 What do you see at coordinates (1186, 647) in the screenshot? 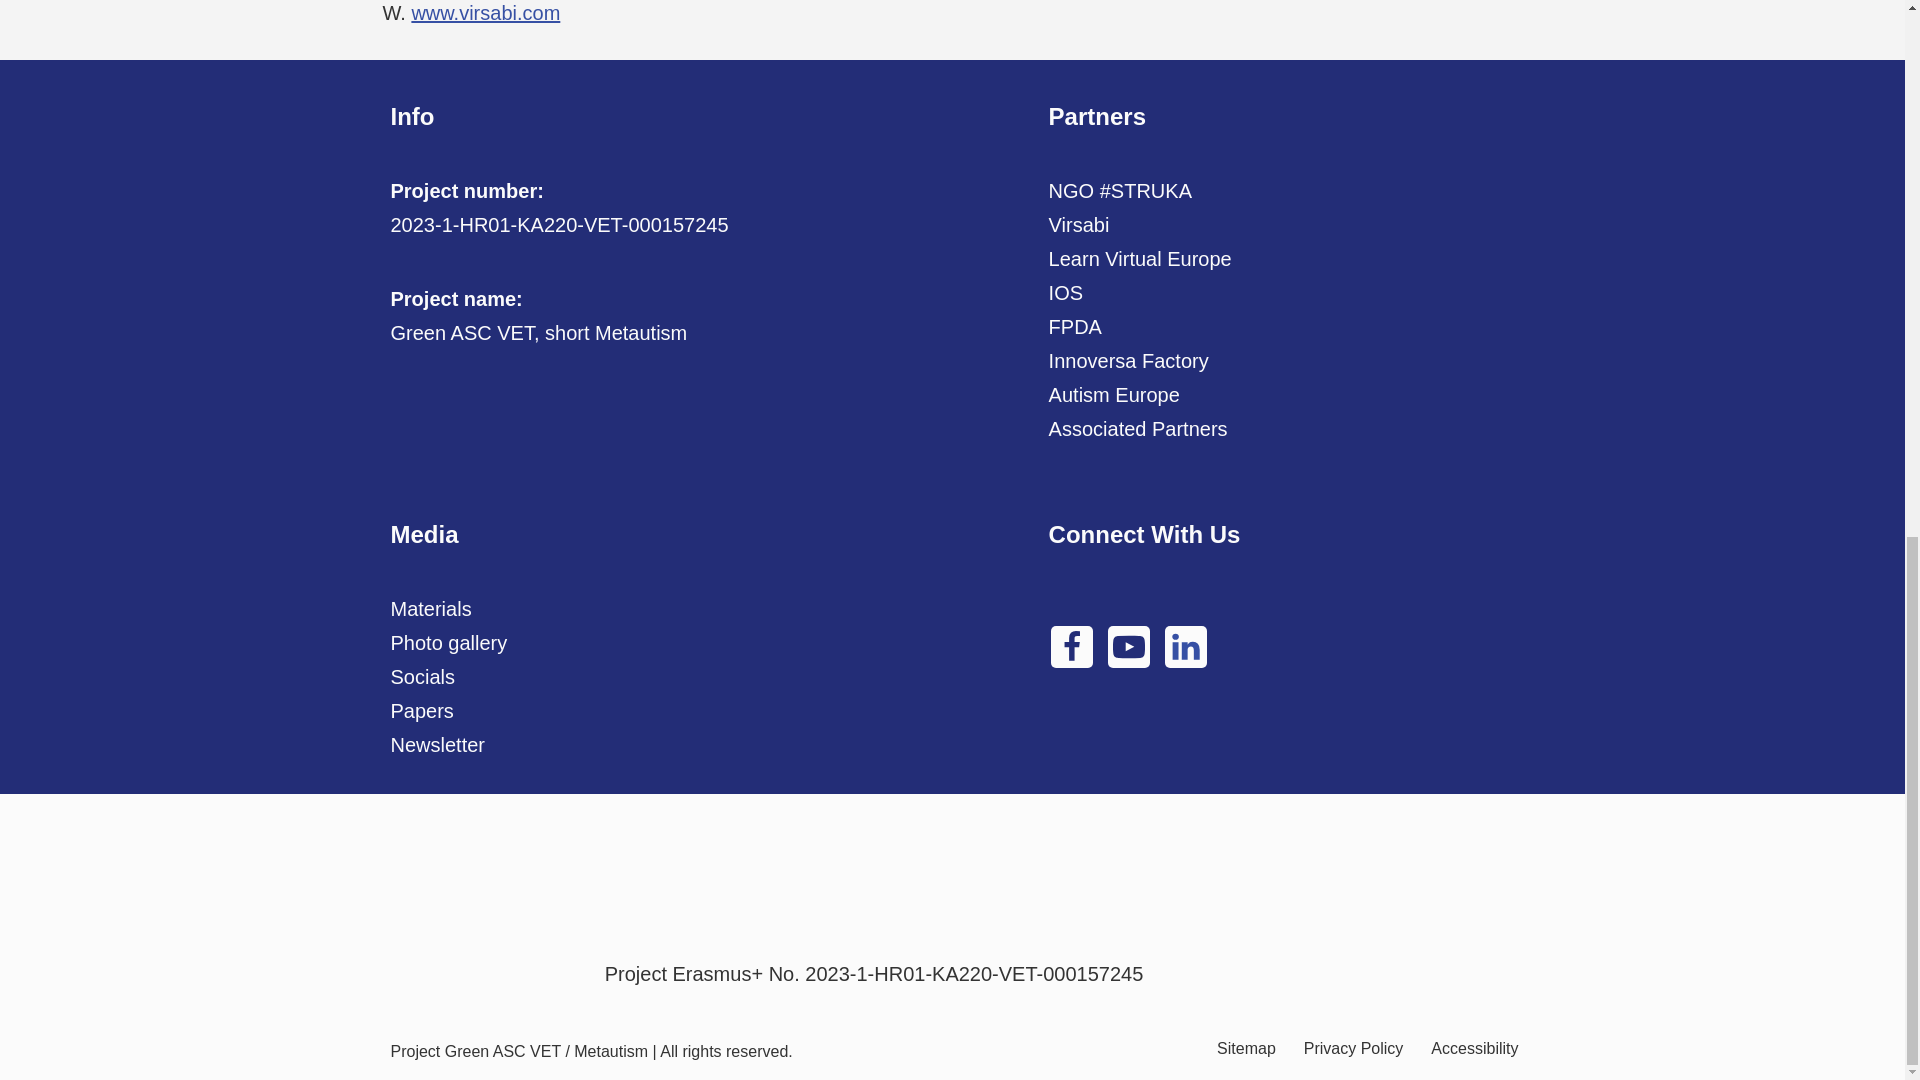
I see `LinkedIn` at bounding box center [1186, 647].